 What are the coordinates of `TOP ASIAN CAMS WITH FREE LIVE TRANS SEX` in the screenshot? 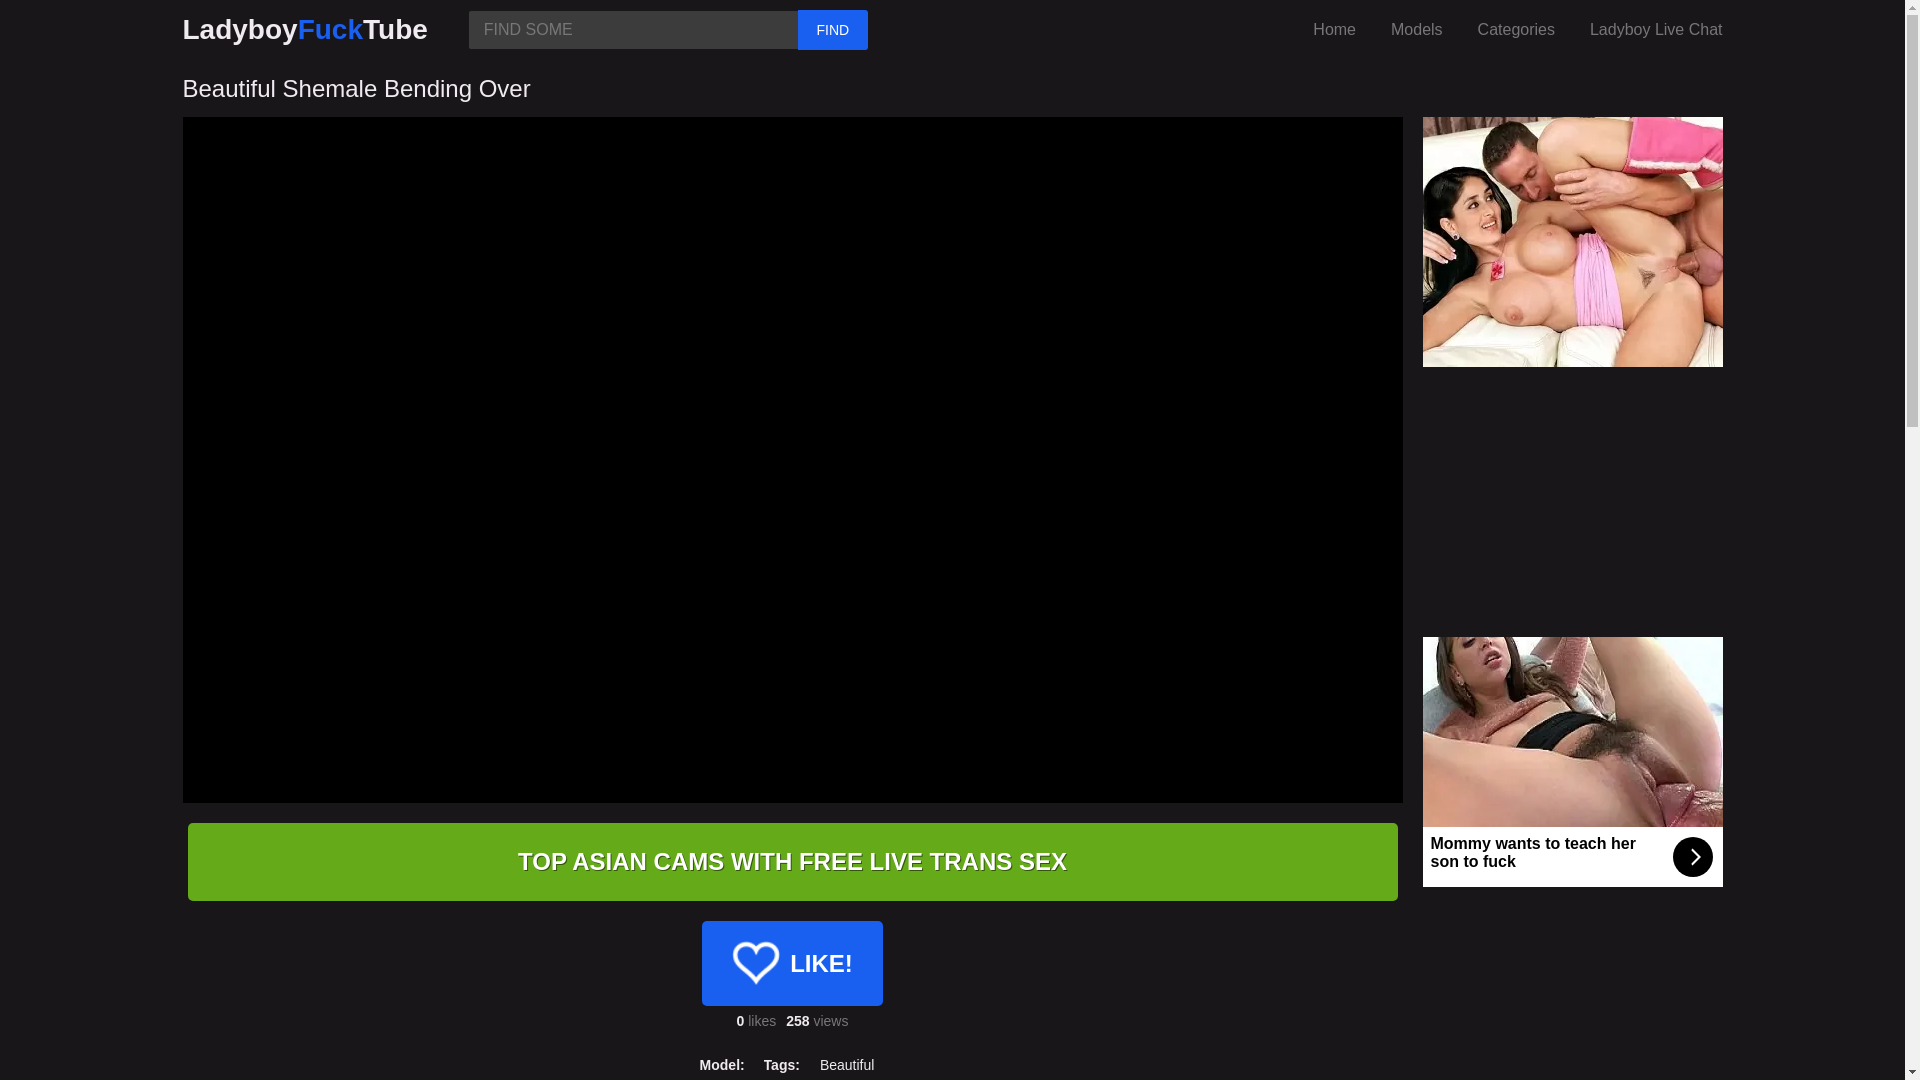 It's located at (792, 861).